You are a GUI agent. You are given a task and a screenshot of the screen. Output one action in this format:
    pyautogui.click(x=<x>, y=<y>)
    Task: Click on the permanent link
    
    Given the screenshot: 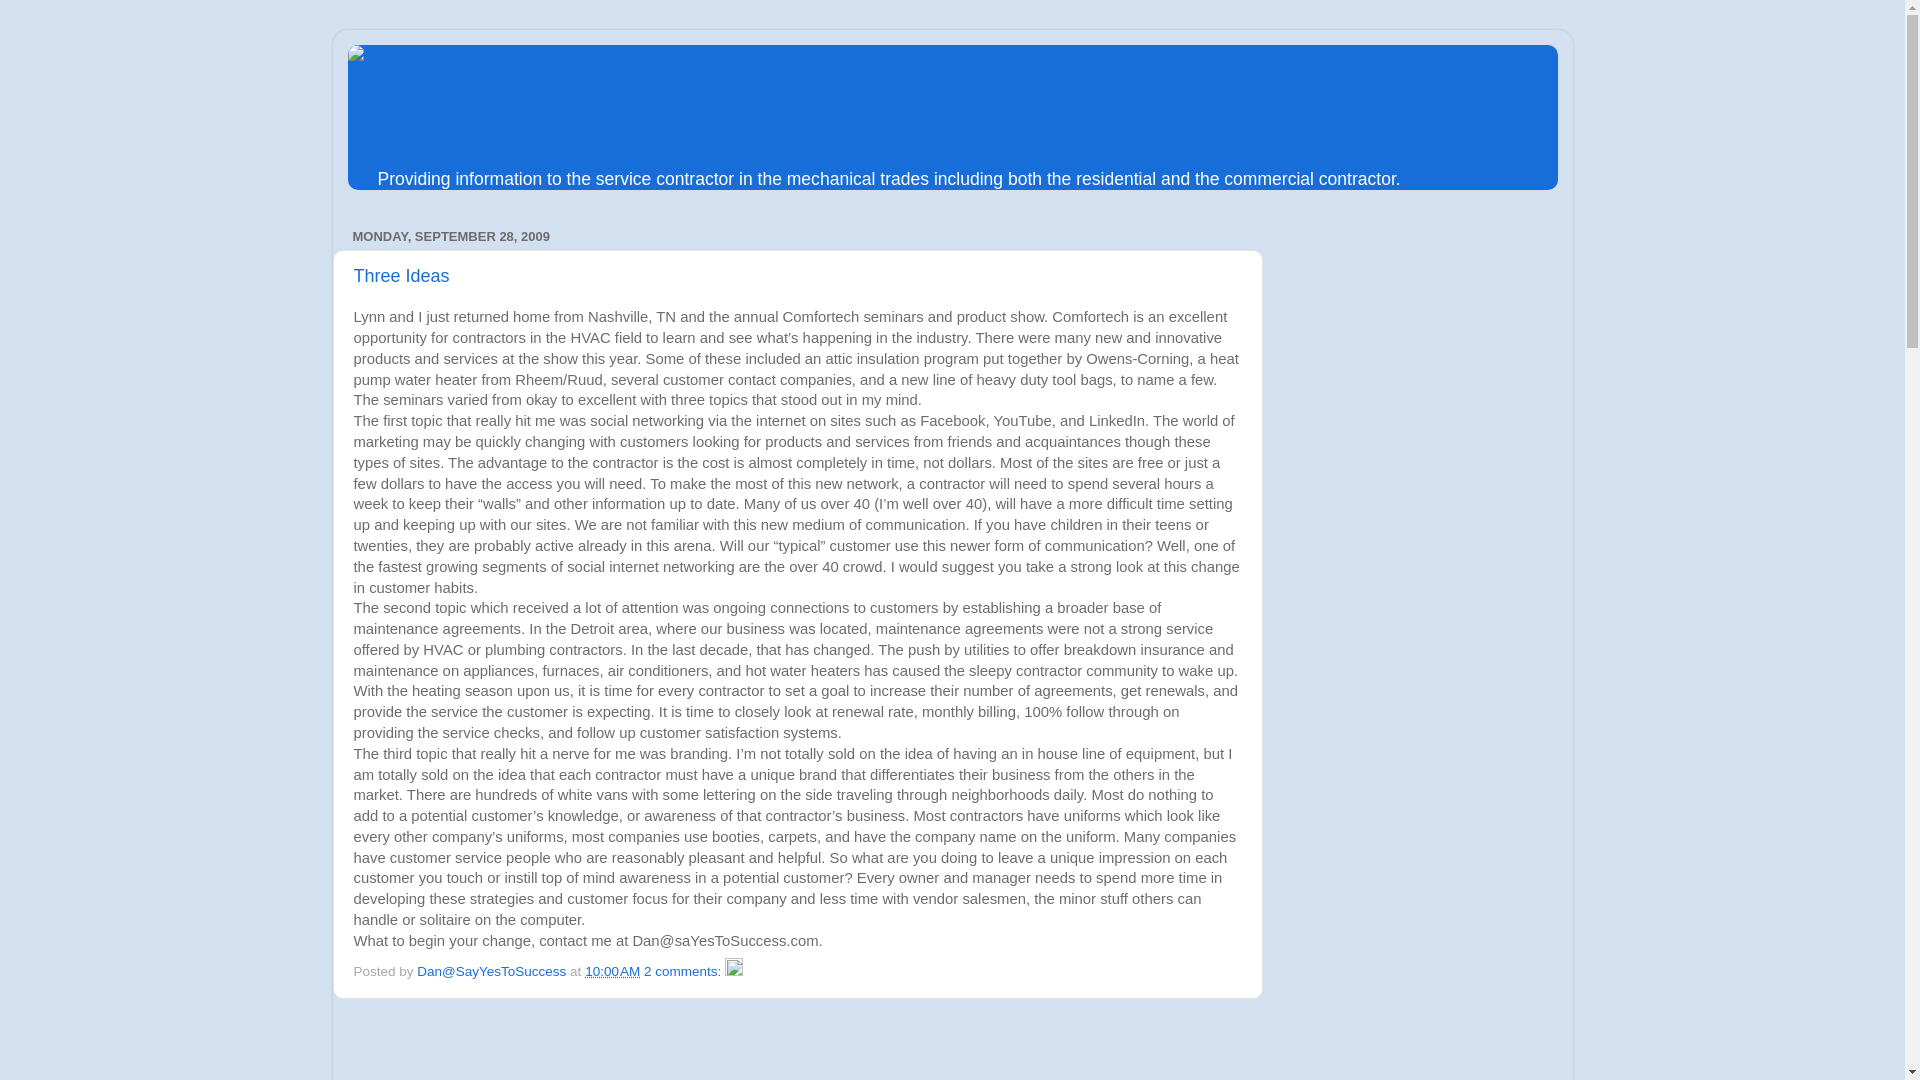 What is the action you would take?
    pyautogui.click(x=612, y=971)
    